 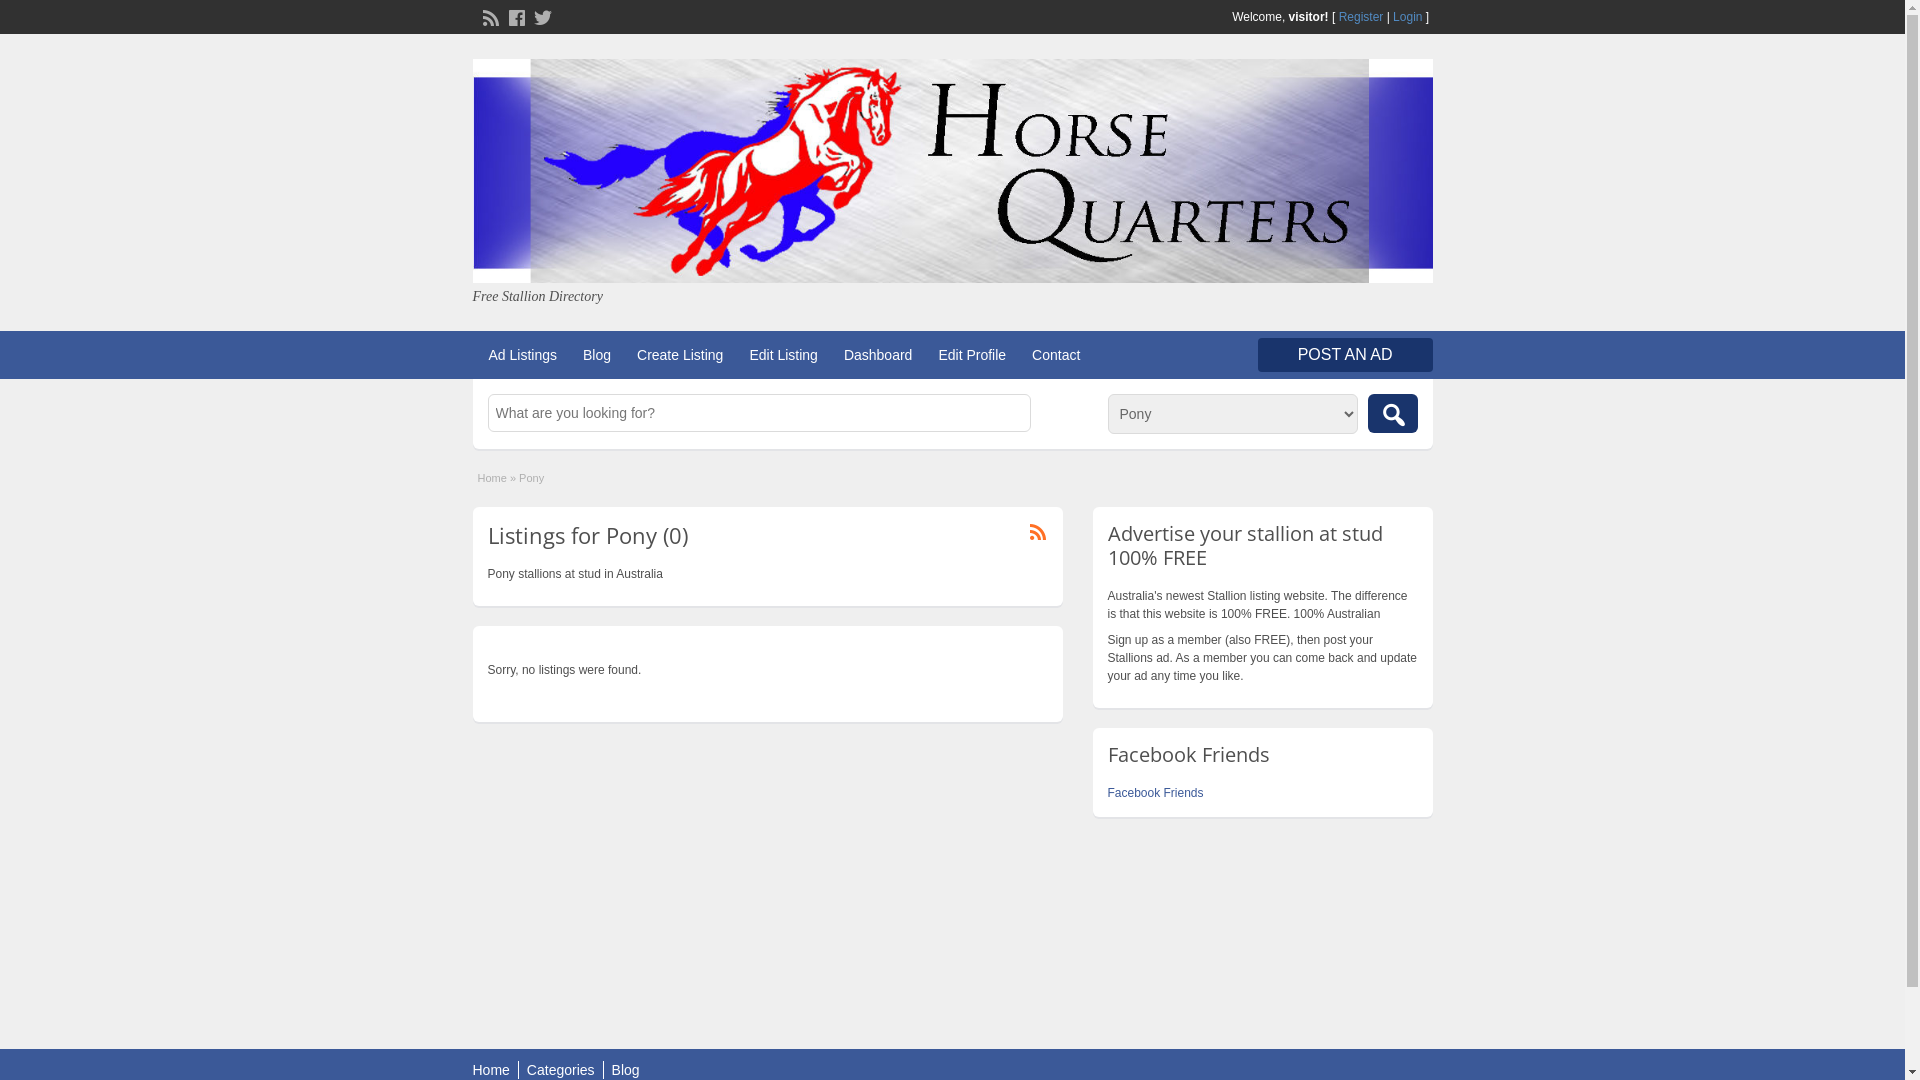 I want to click on Login, so click(x=1408, y=17).